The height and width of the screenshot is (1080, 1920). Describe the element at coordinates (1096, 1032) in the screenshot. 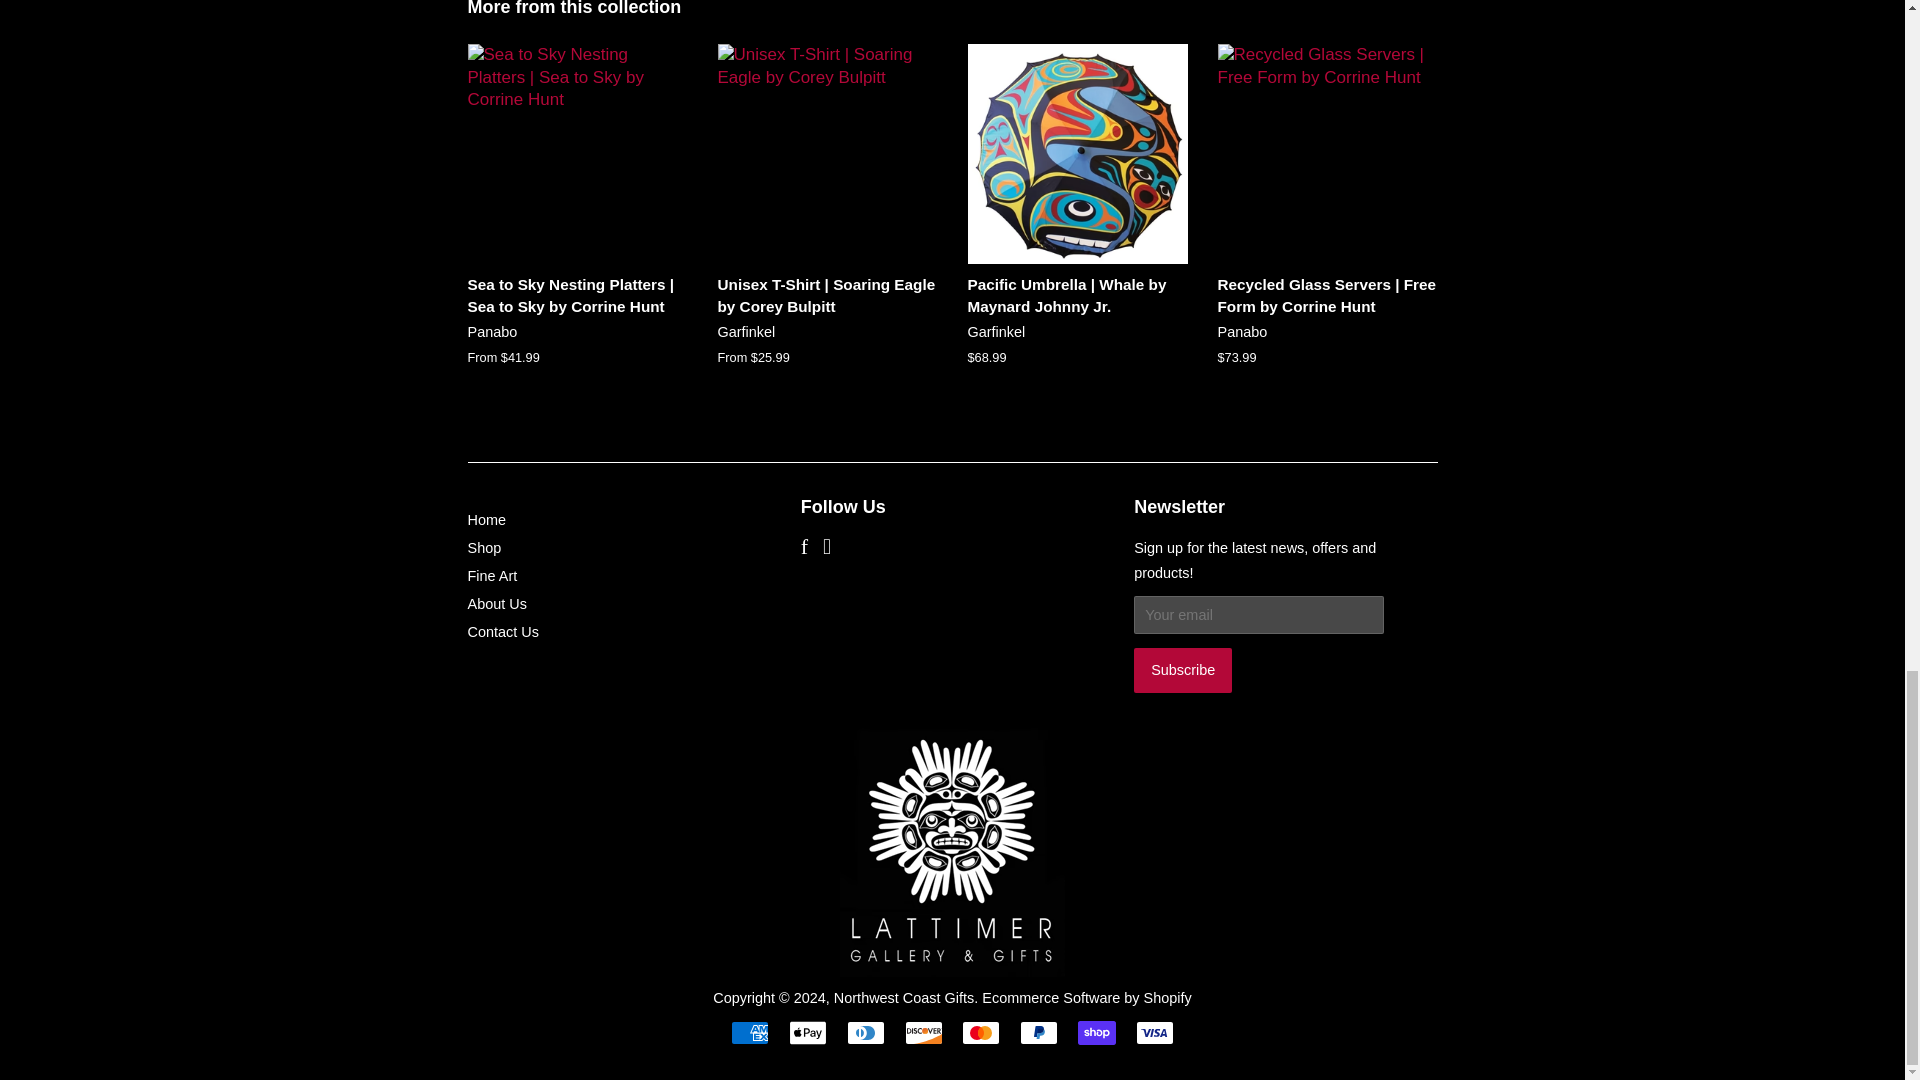

I see `Shop Pay` at that location.